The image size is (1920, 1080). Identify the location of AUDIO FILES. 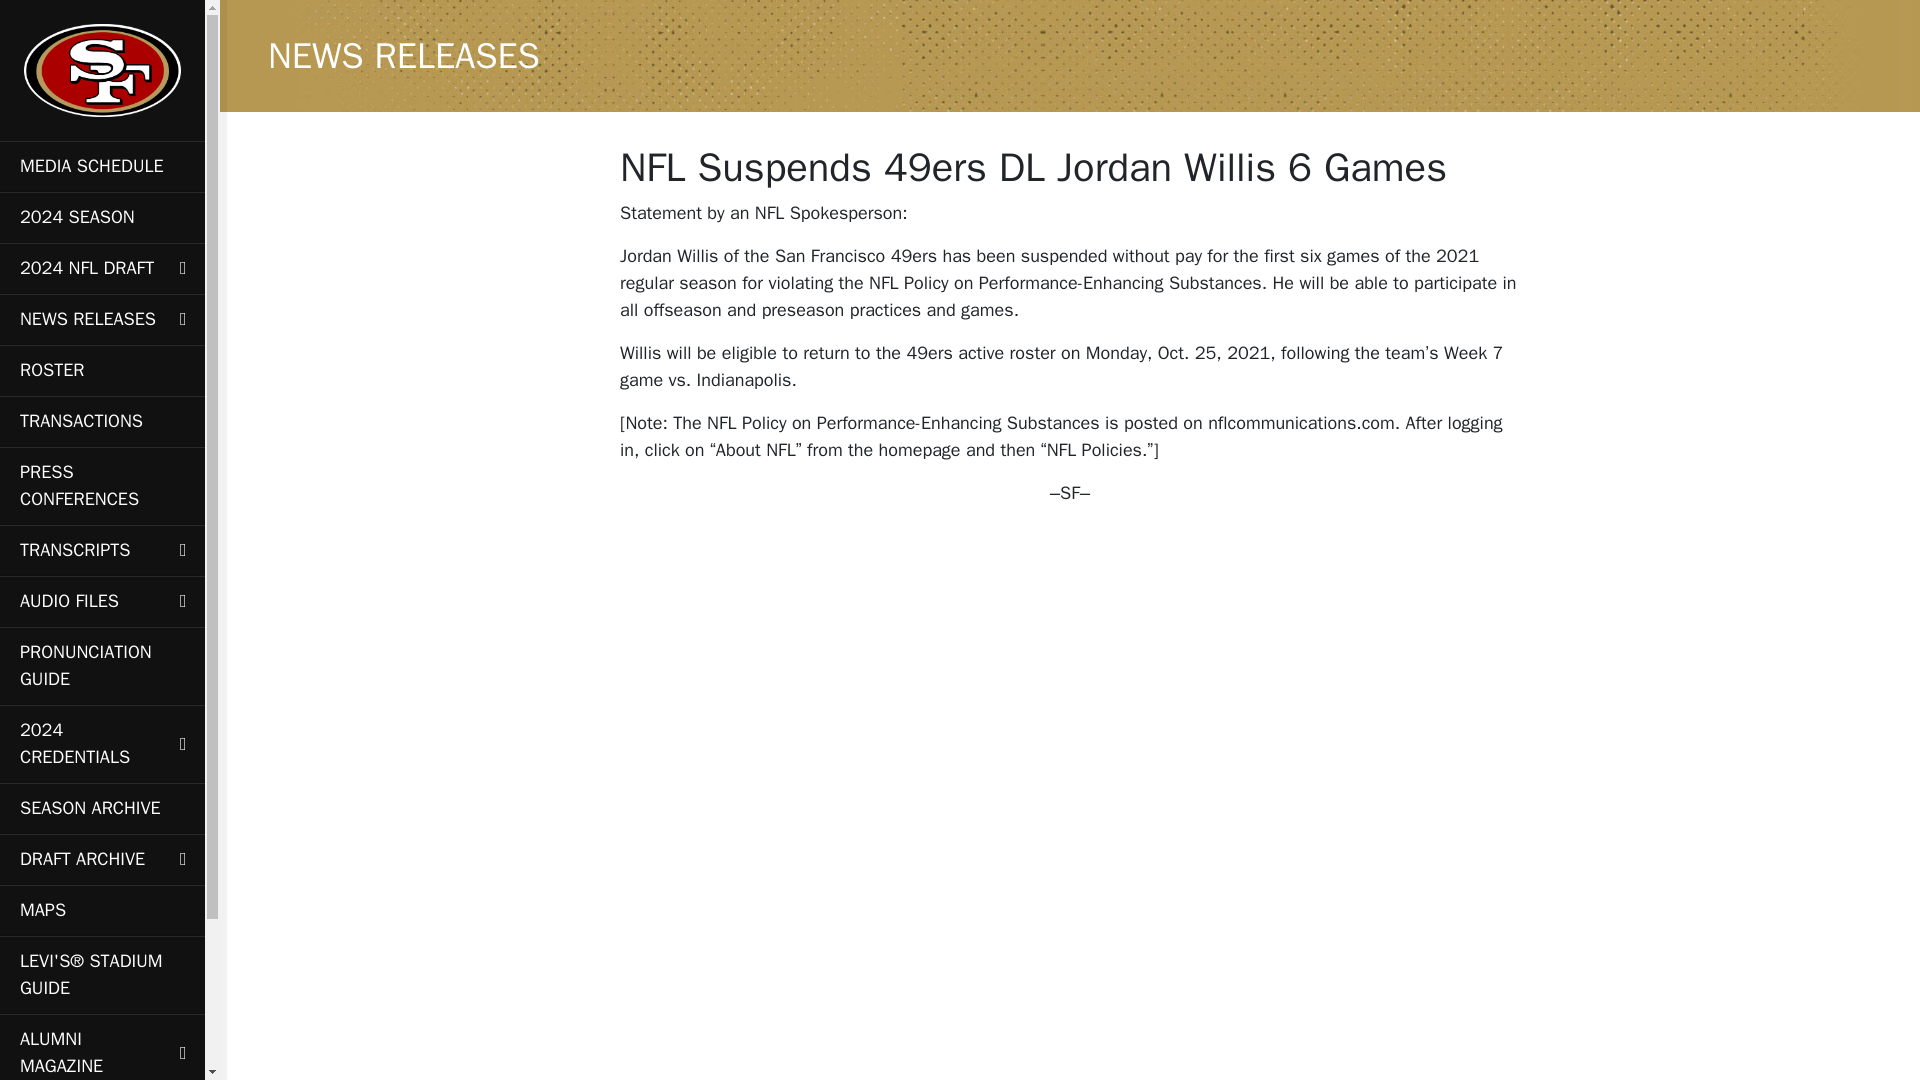
(102, 601).